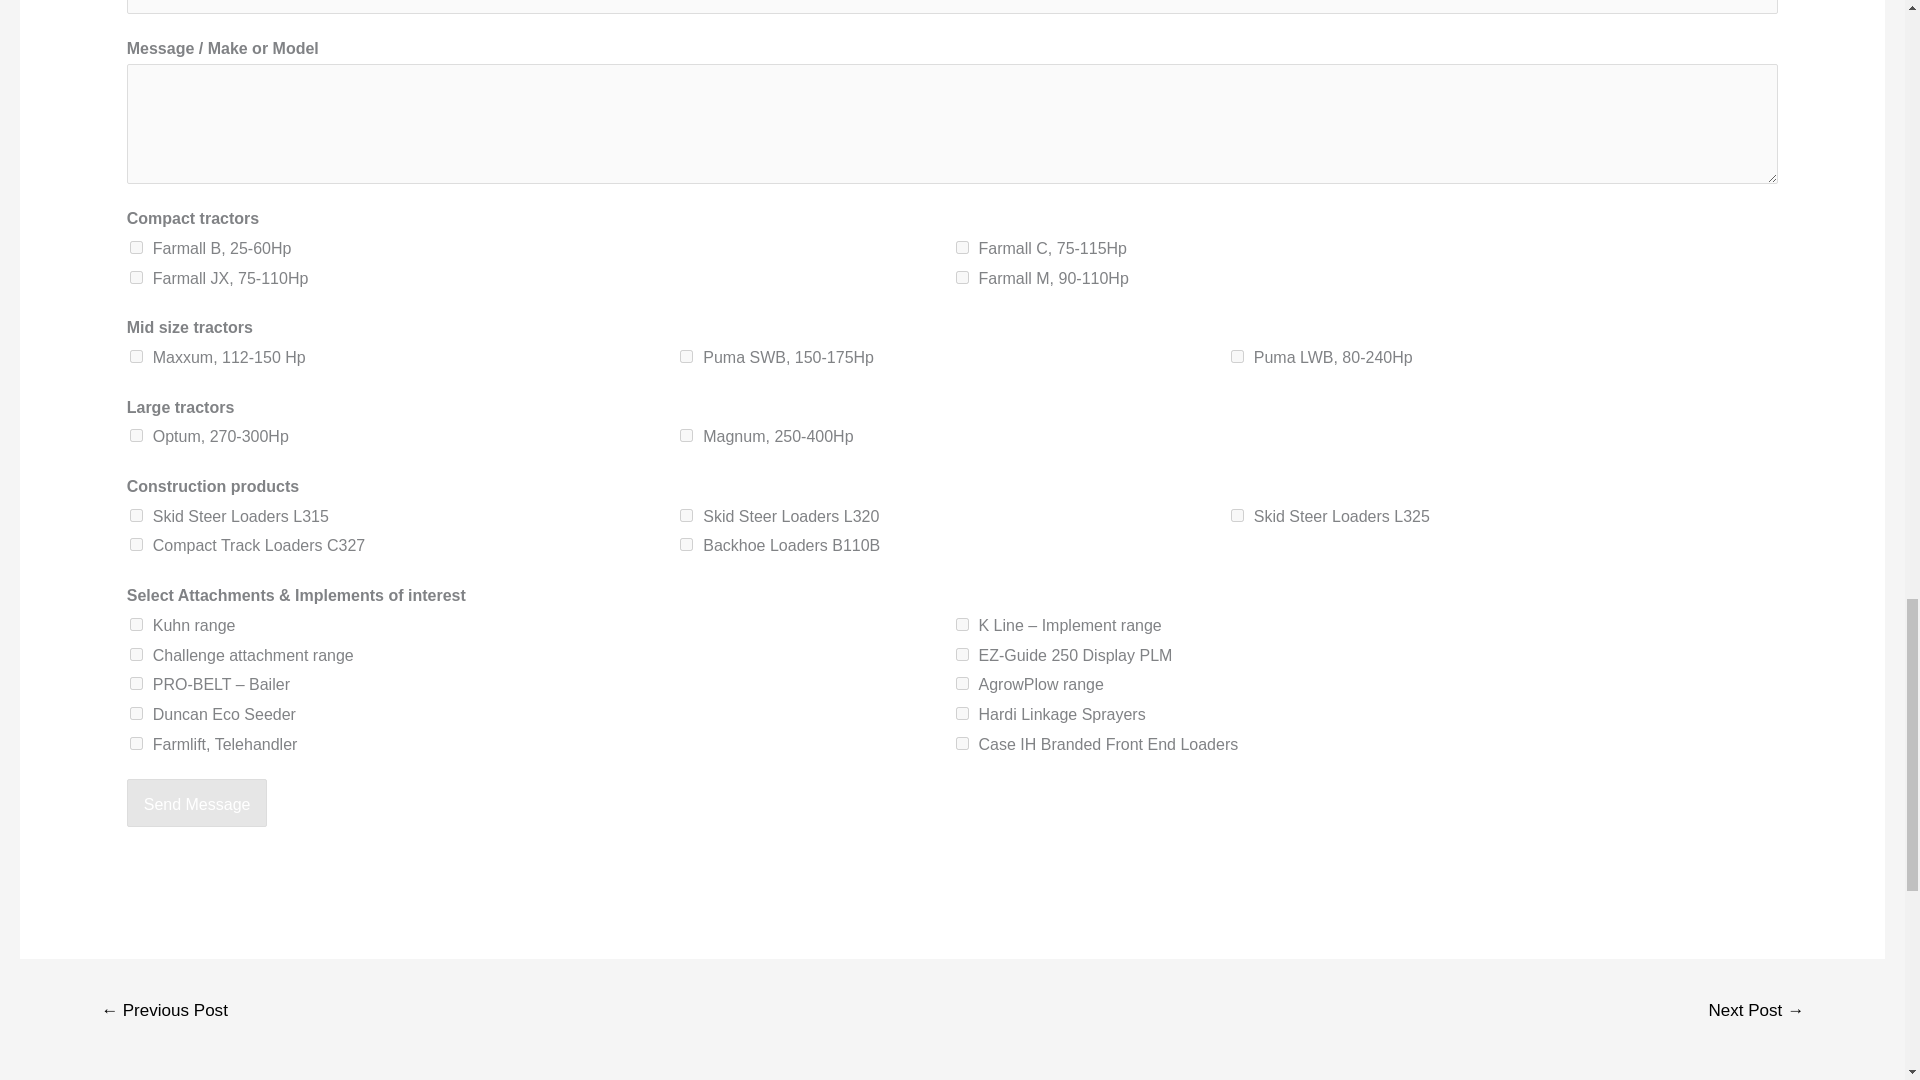  What do you see at coordinates (136, 356) in the screenshot?
I see `Maxxum, 112-150 Hp` at bounding box center [136, 356].